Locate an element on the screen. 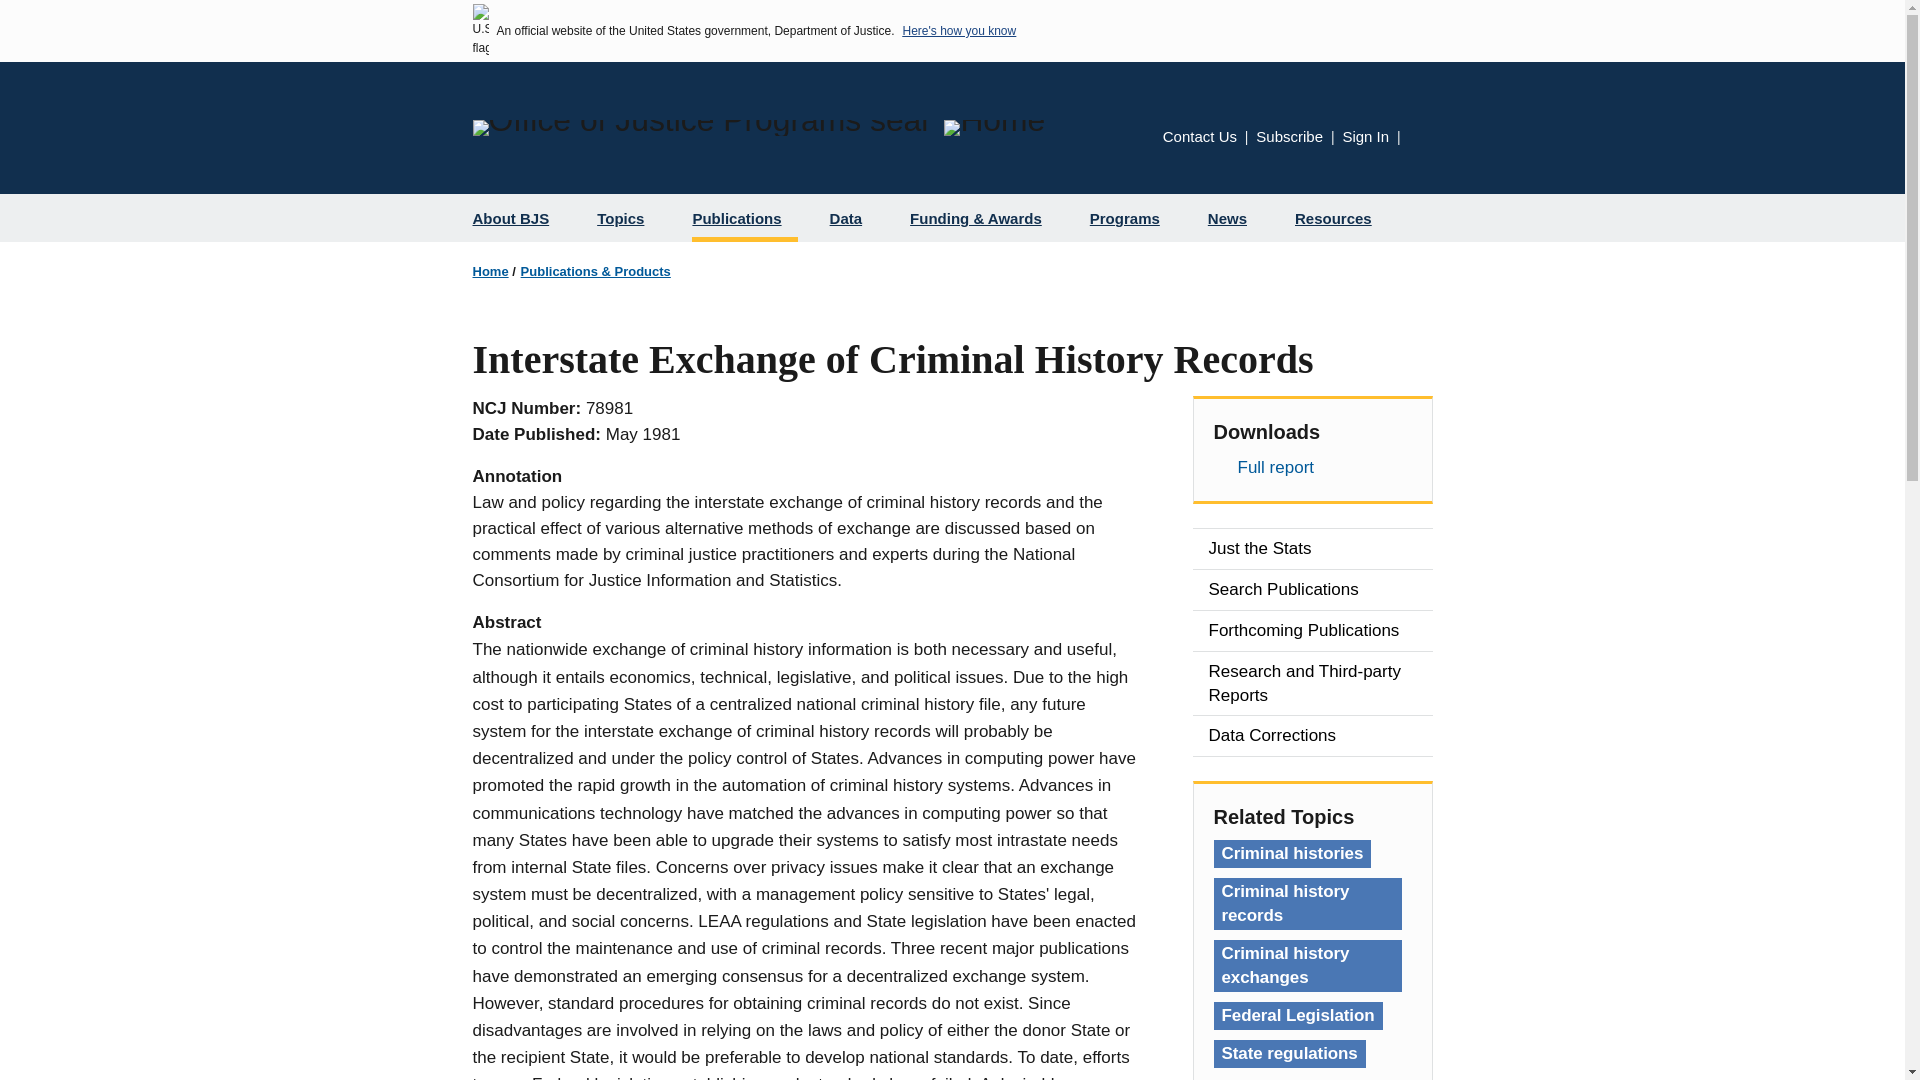 The height and width of the screenshot is (1080, 1920). Research and Third-party Reports is located at coordinates (1312, 684).